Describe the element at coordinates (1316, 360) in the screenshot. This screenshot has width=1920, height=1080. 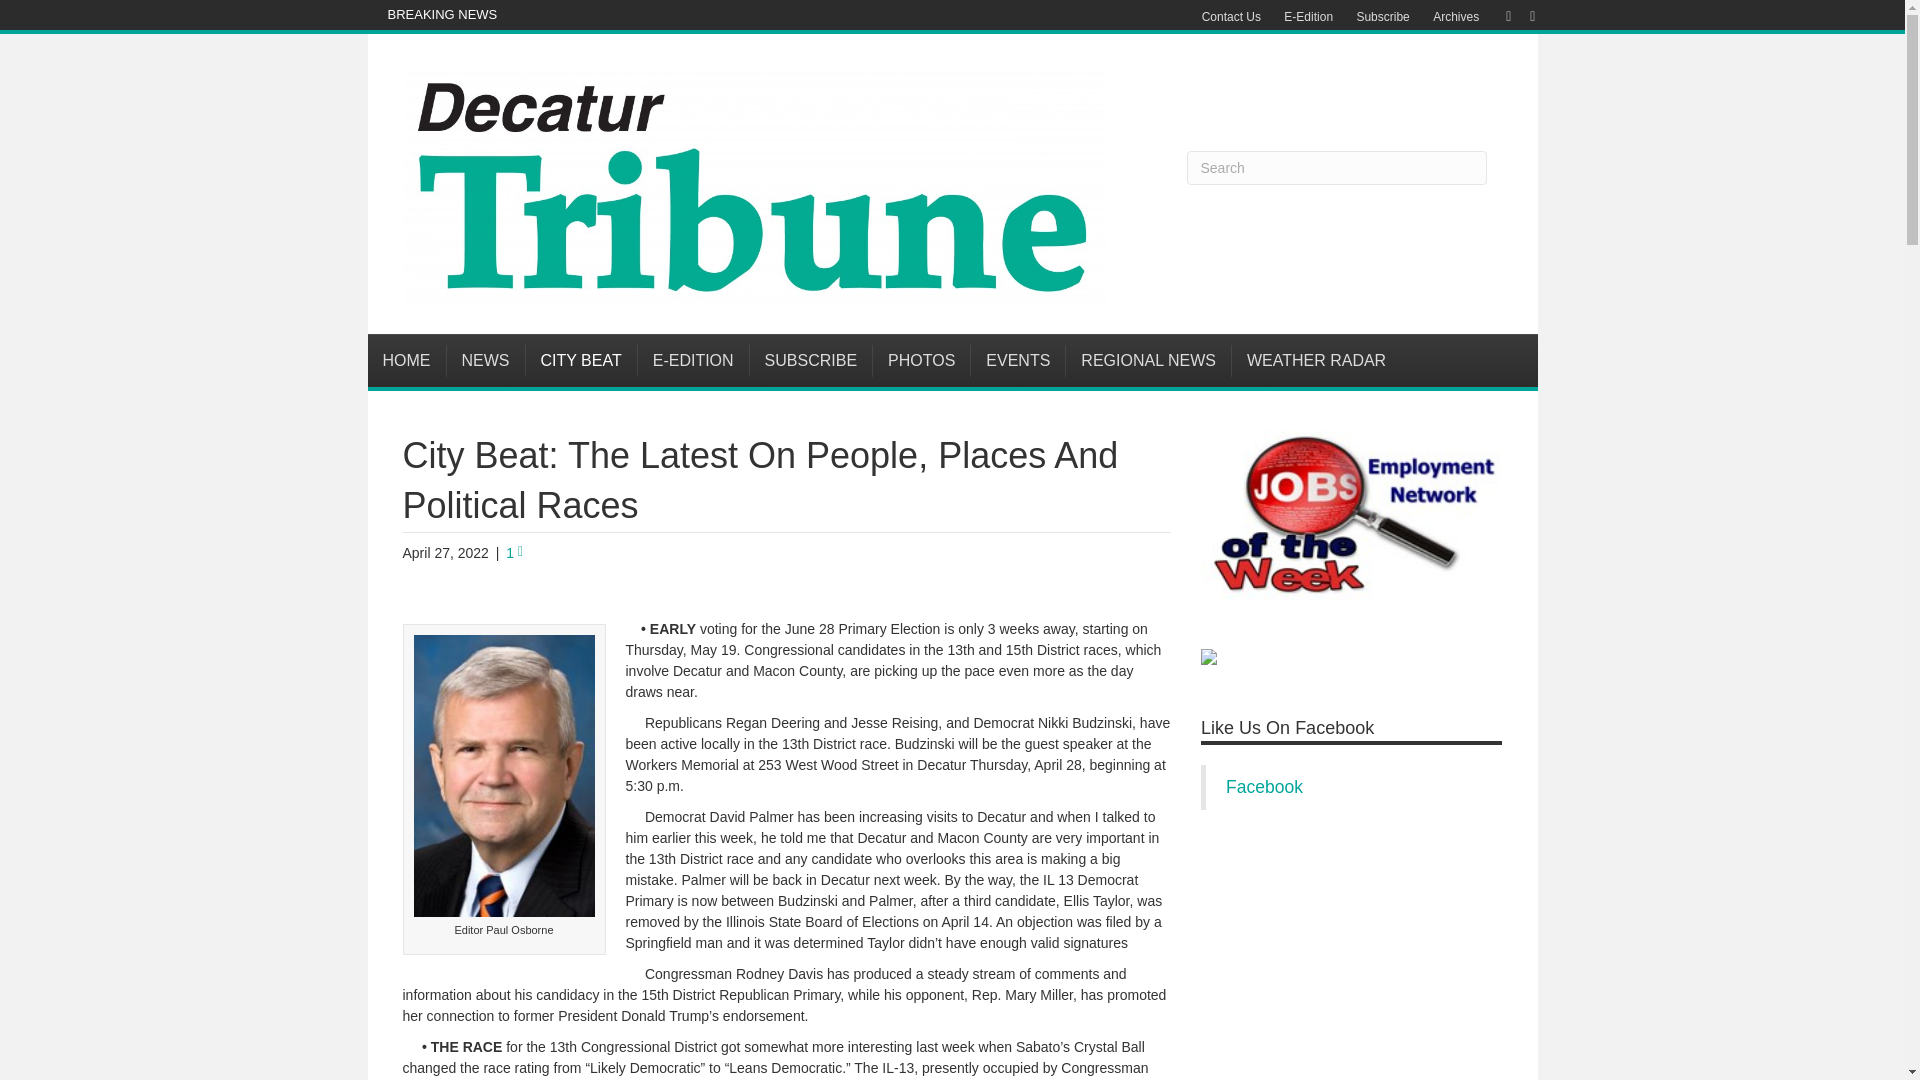
I see `WEATHER RADAR` at that location.